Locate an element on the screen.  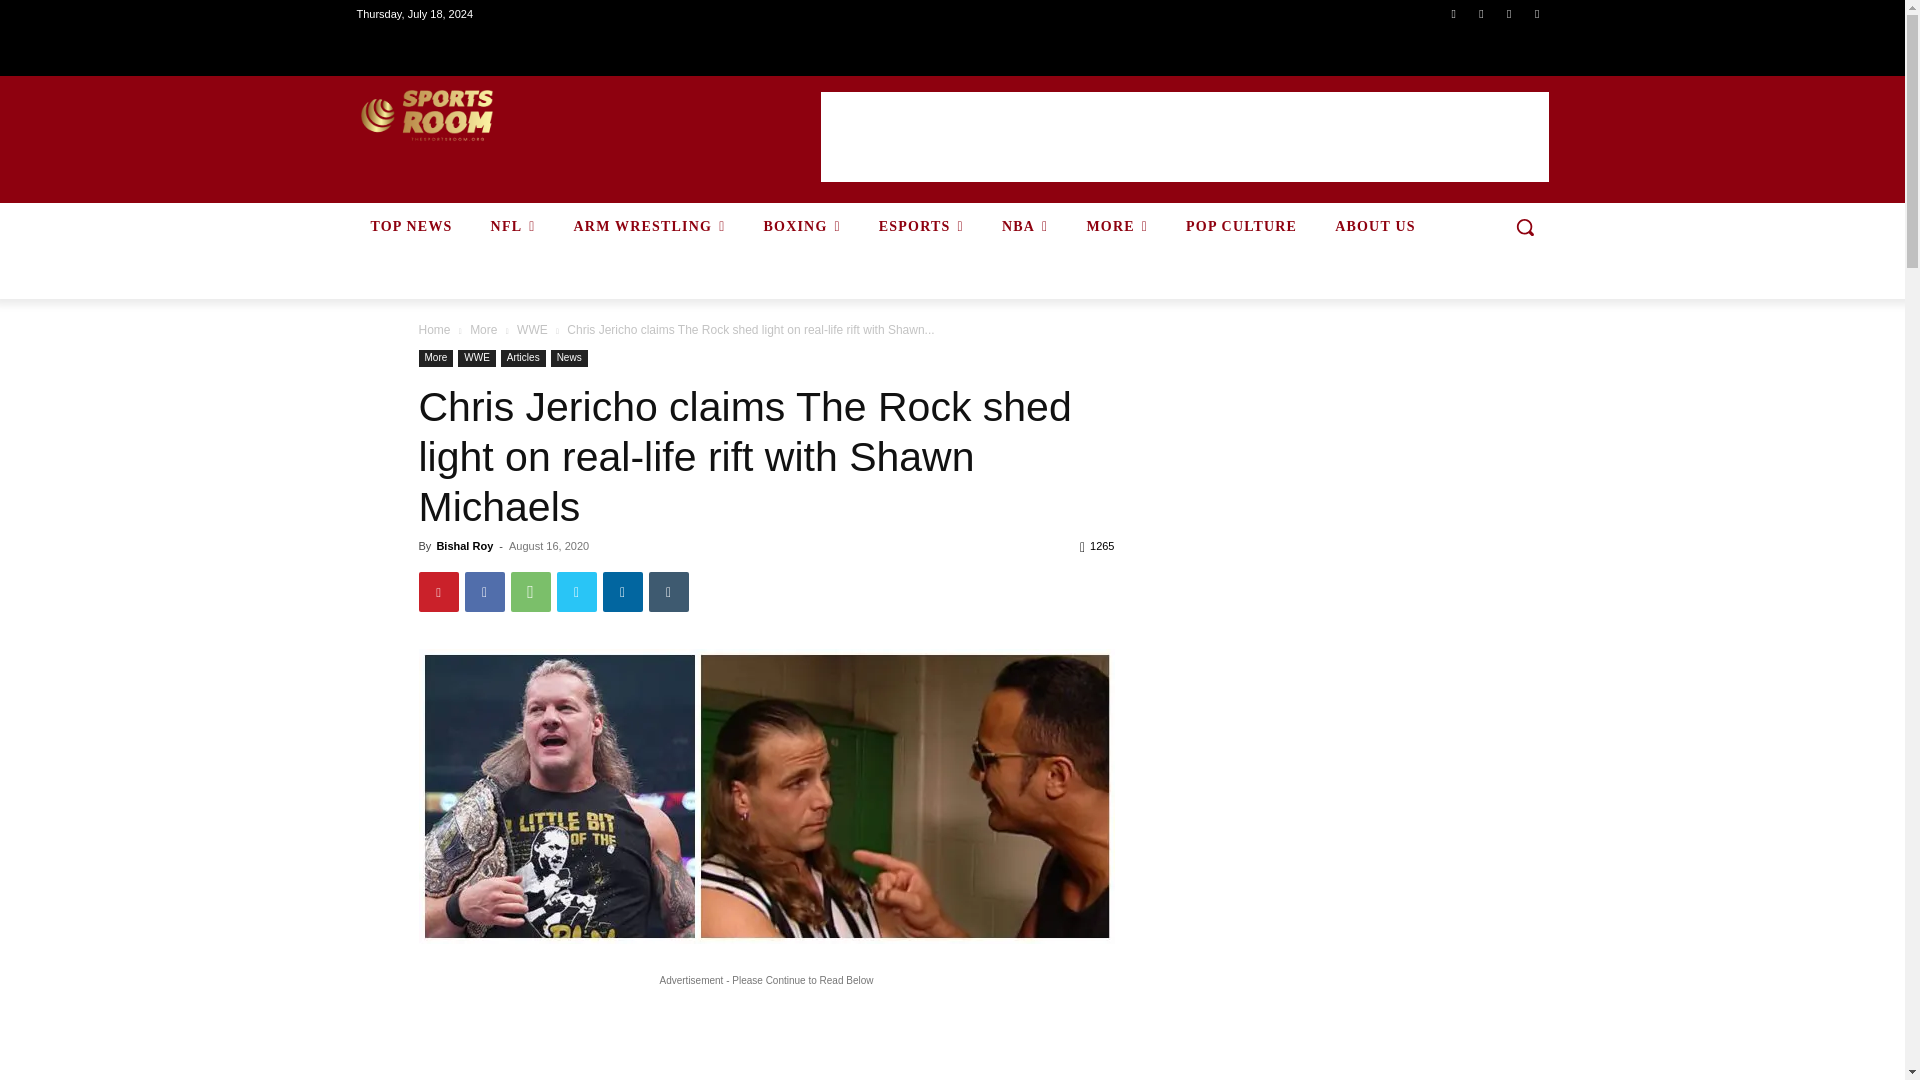
Facebook is located at coordinates (1452, 13).